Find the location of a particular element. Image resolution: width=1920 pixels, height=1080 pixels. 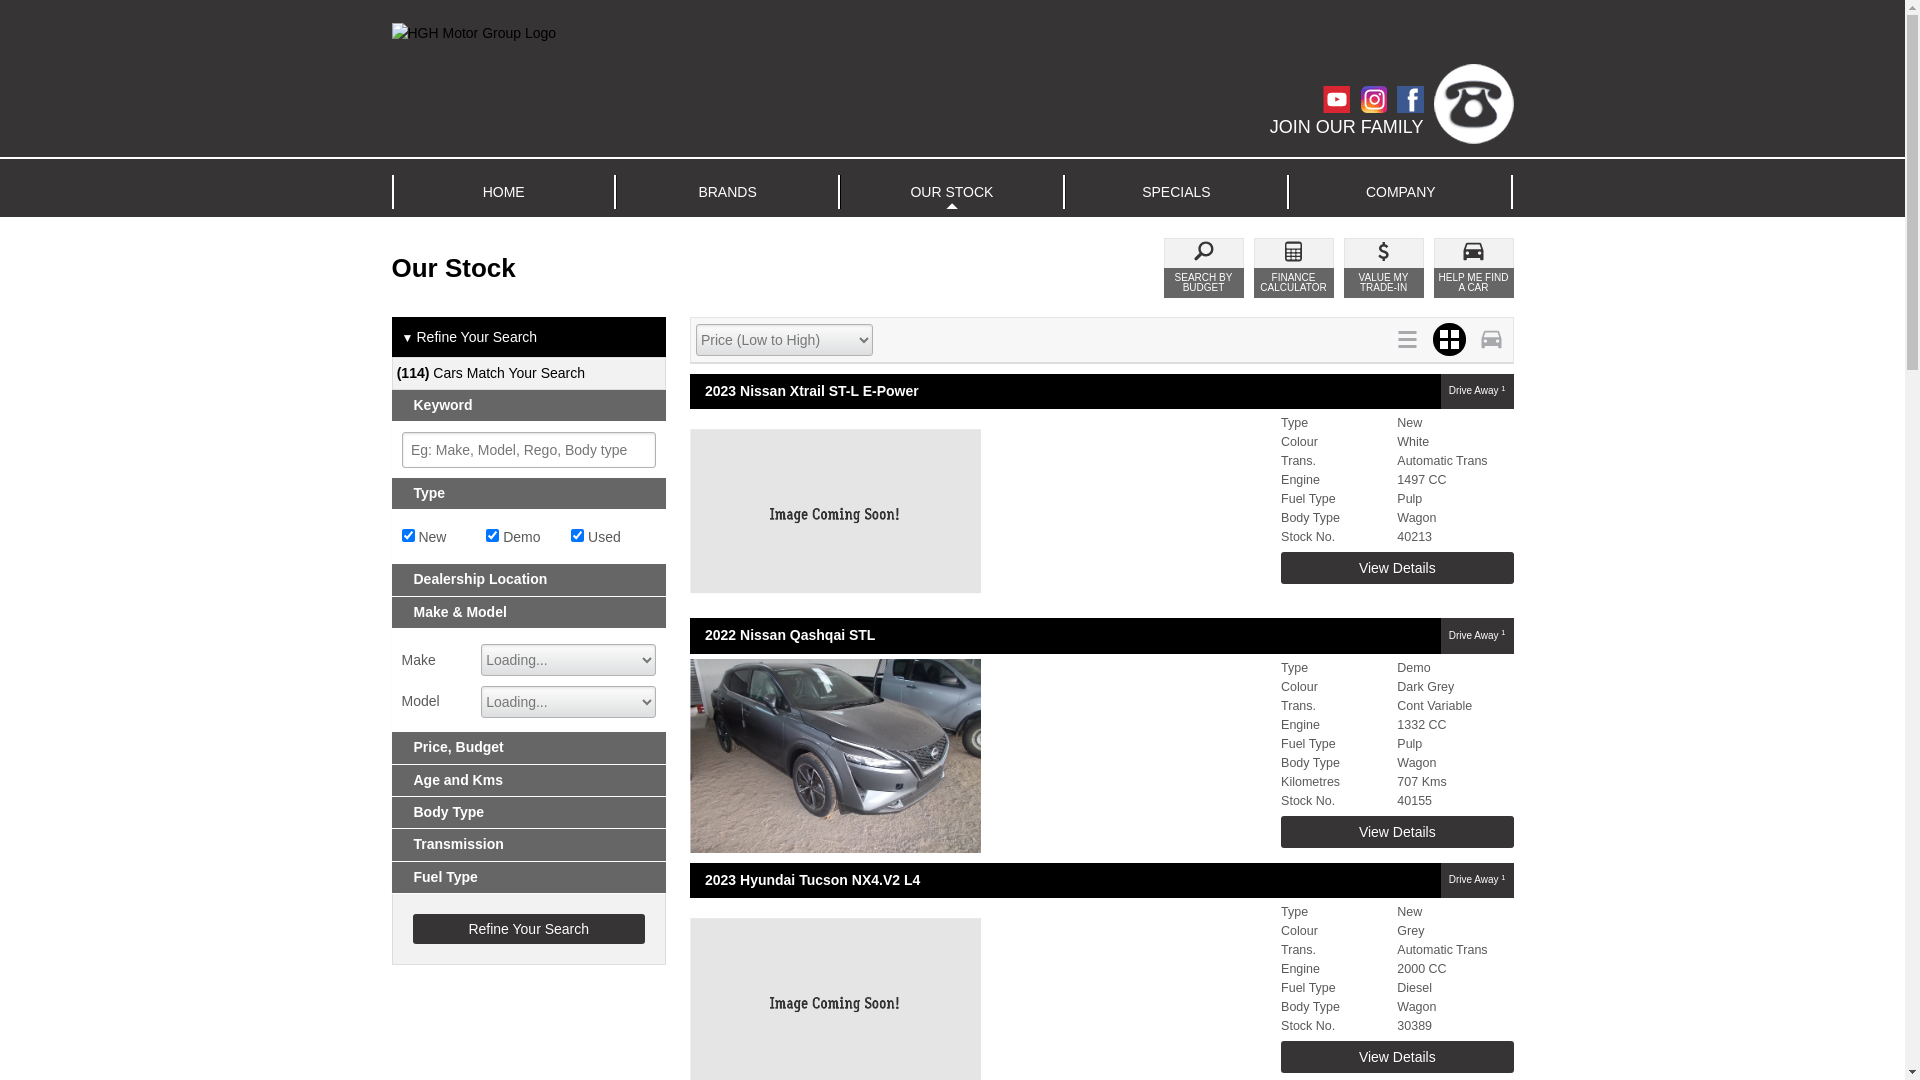

HELP ME FIND A CAR is located at coordinates (1474, 268).